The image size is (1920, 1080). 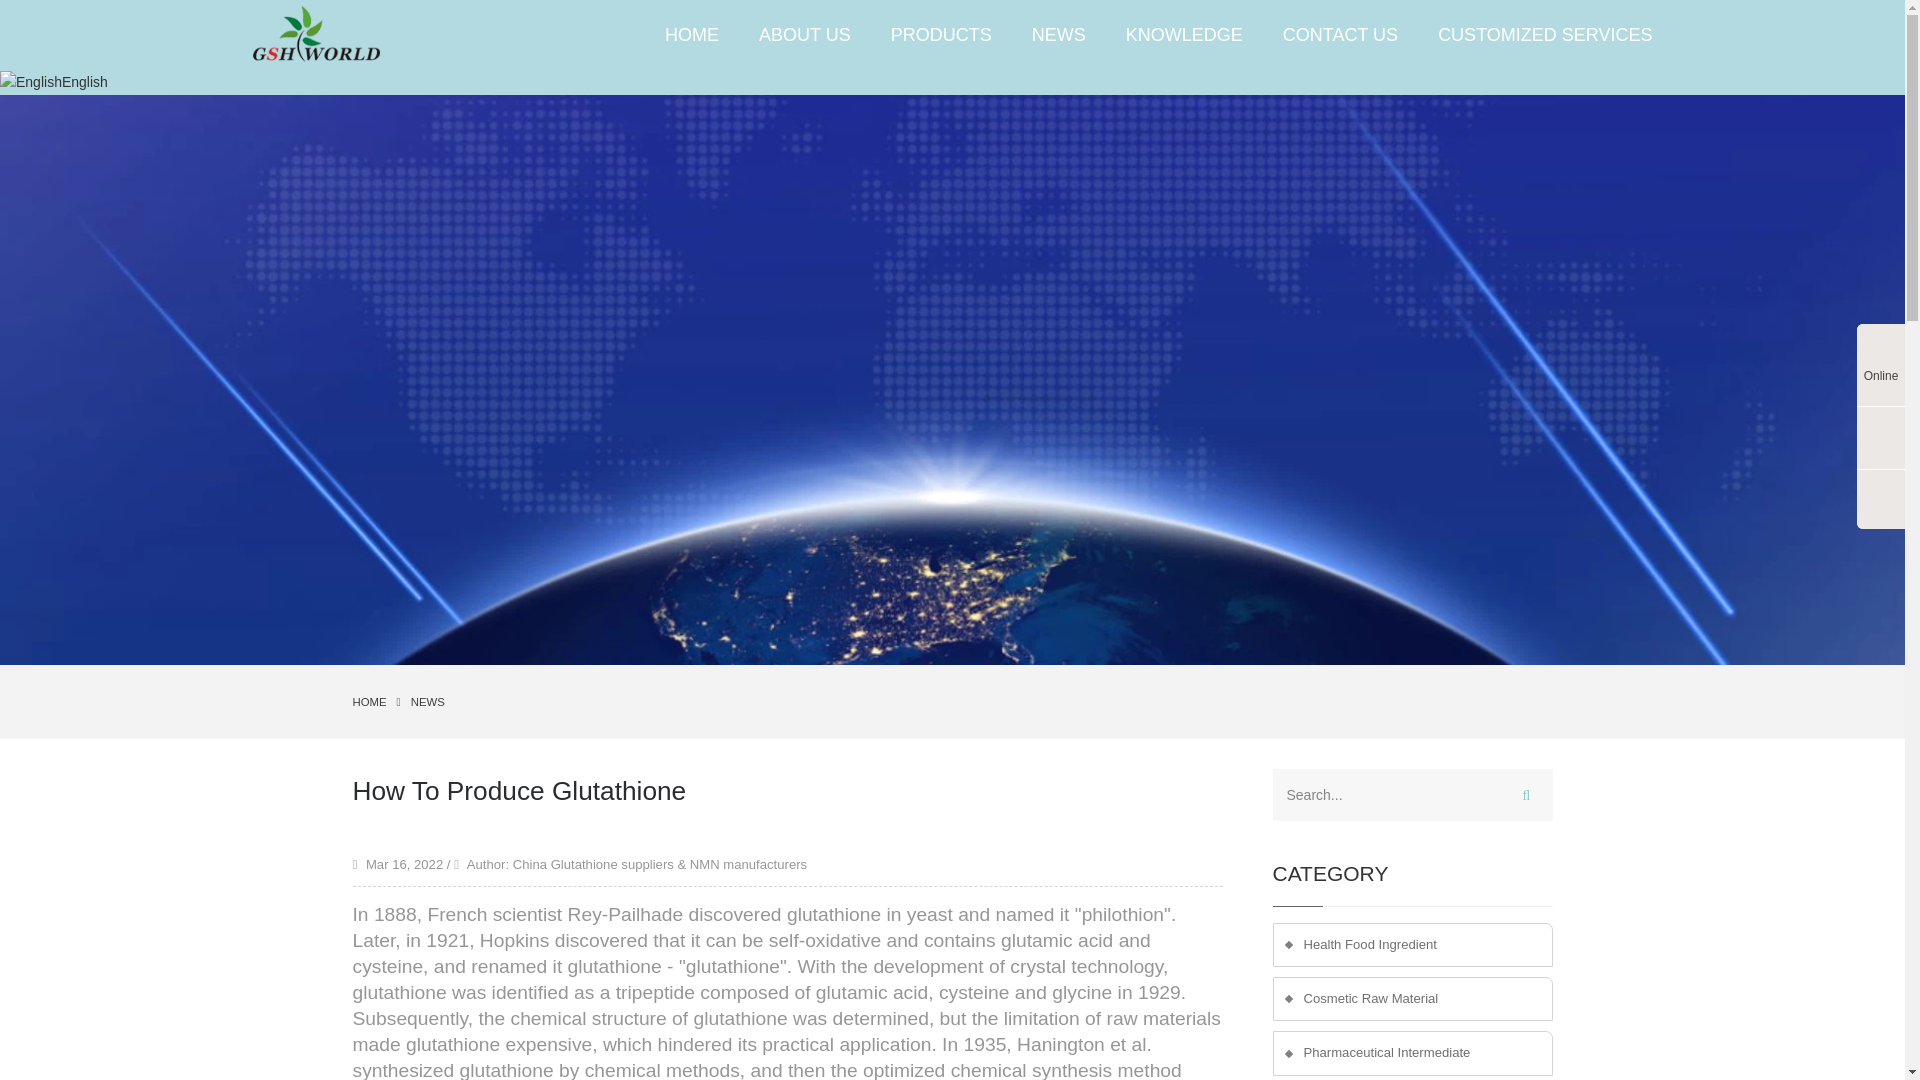 I want to click on HOME, so click(x=373, y=702).